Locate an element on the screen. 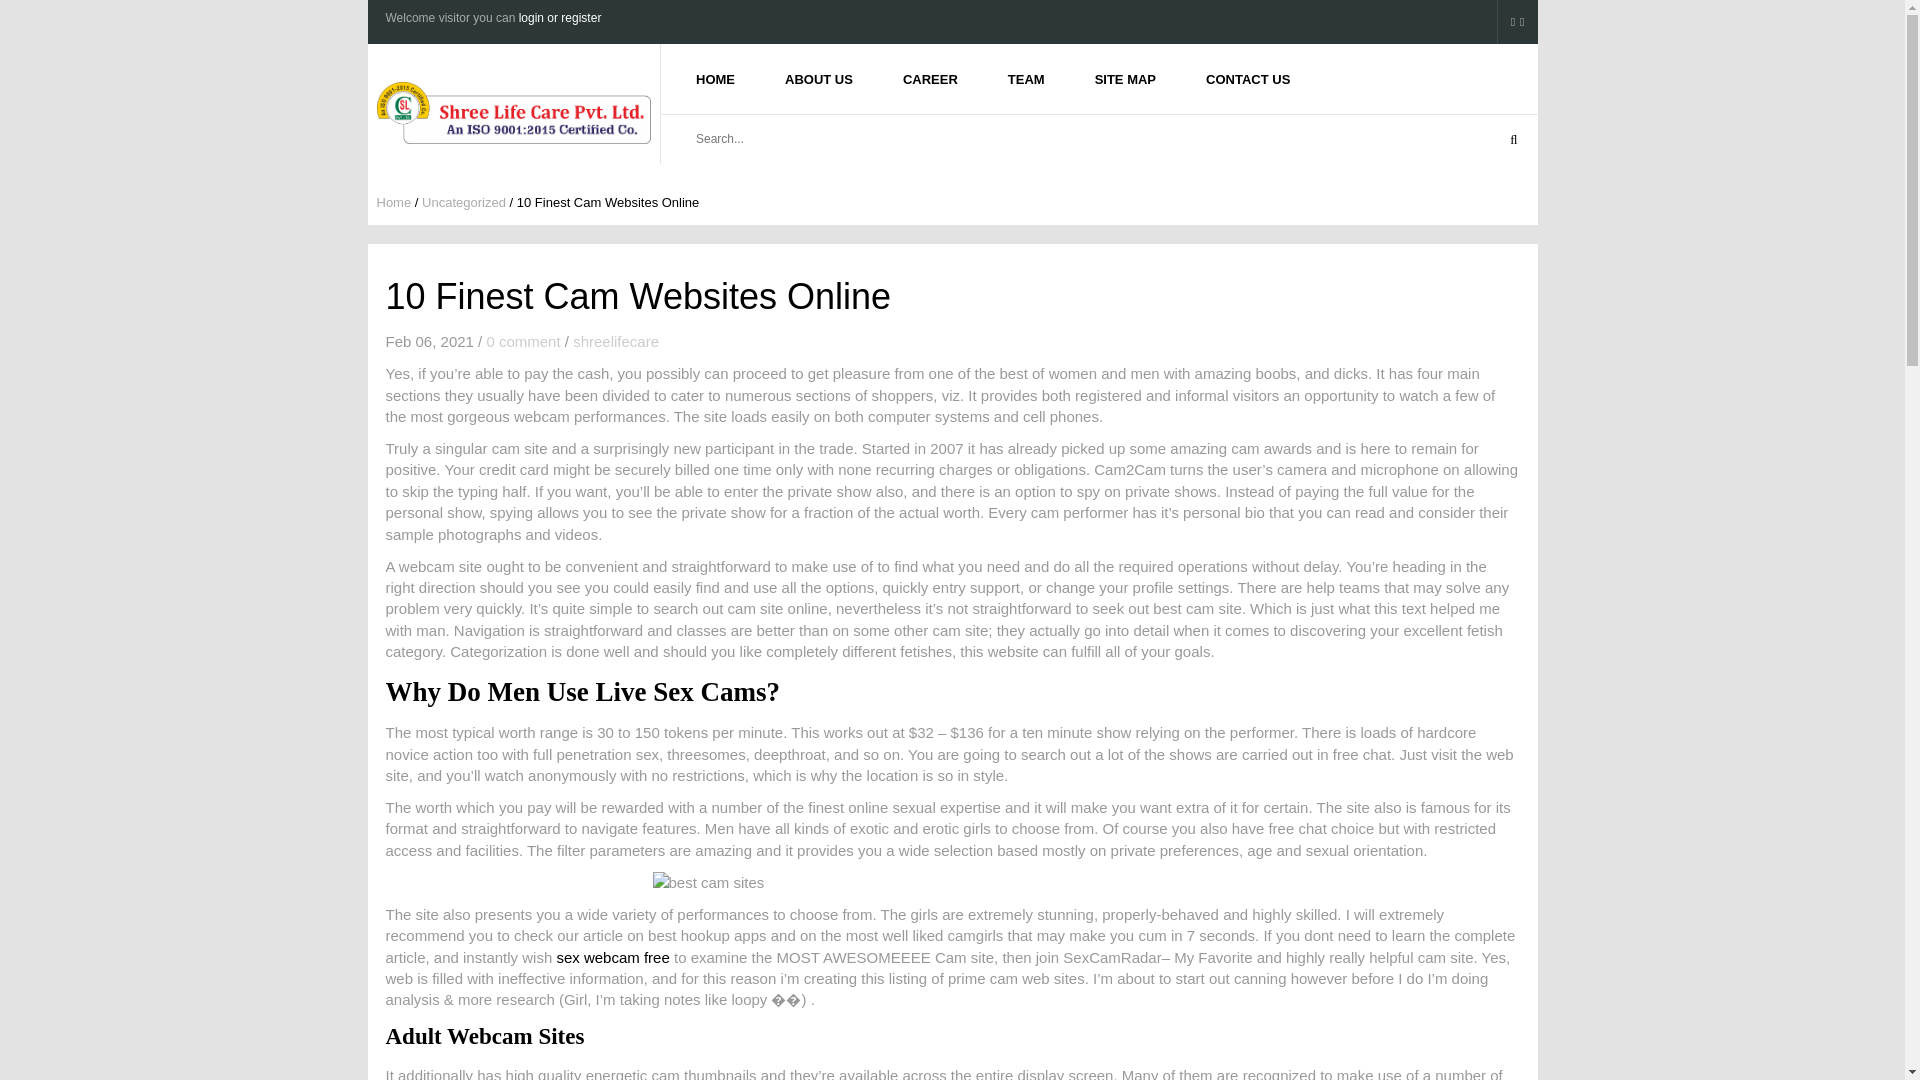 The height and width of the screenshot is (1080, 1920). login or register is located at coordinates (560, 17).